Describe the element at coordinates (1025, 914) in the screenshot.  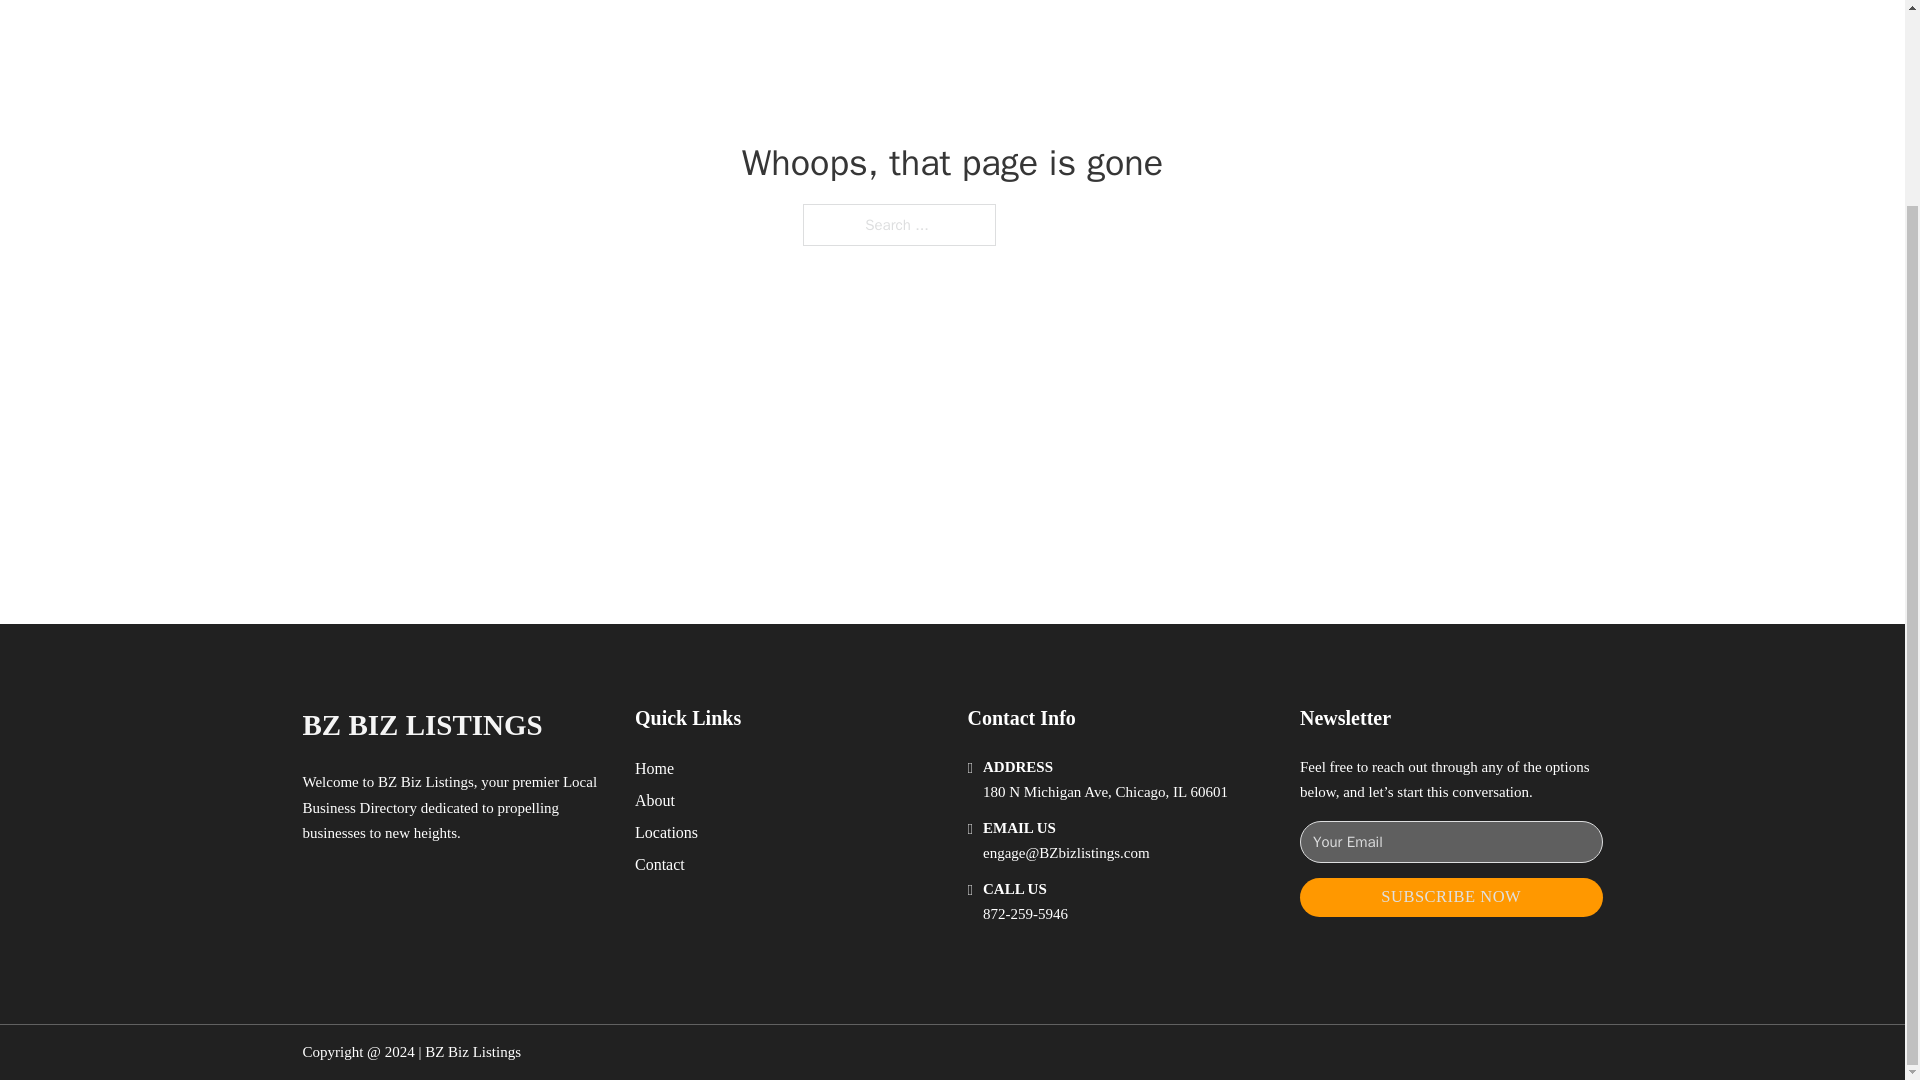
I see `872-259-5946` at that location.